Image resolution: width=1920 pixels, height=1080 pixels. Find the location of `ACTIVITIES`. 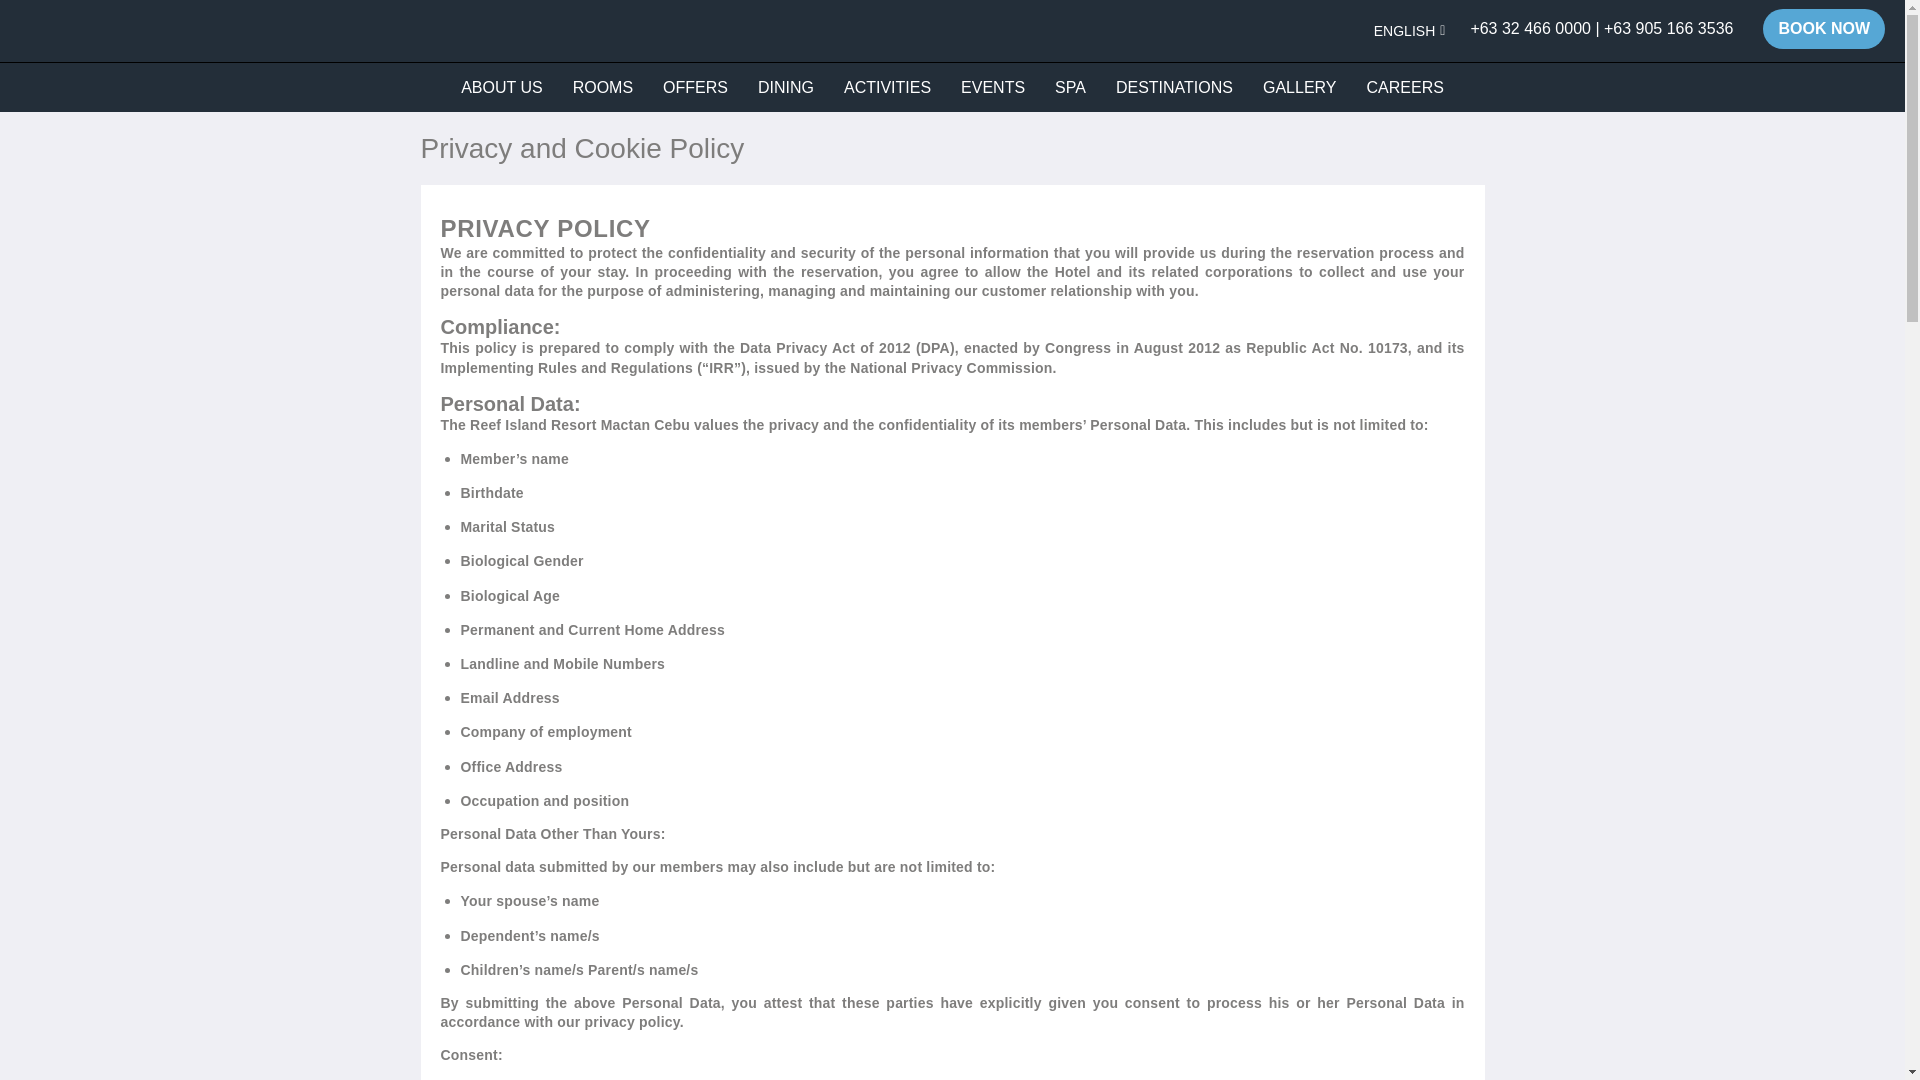

ACTIVITIES is located at coordinates (888, 88).